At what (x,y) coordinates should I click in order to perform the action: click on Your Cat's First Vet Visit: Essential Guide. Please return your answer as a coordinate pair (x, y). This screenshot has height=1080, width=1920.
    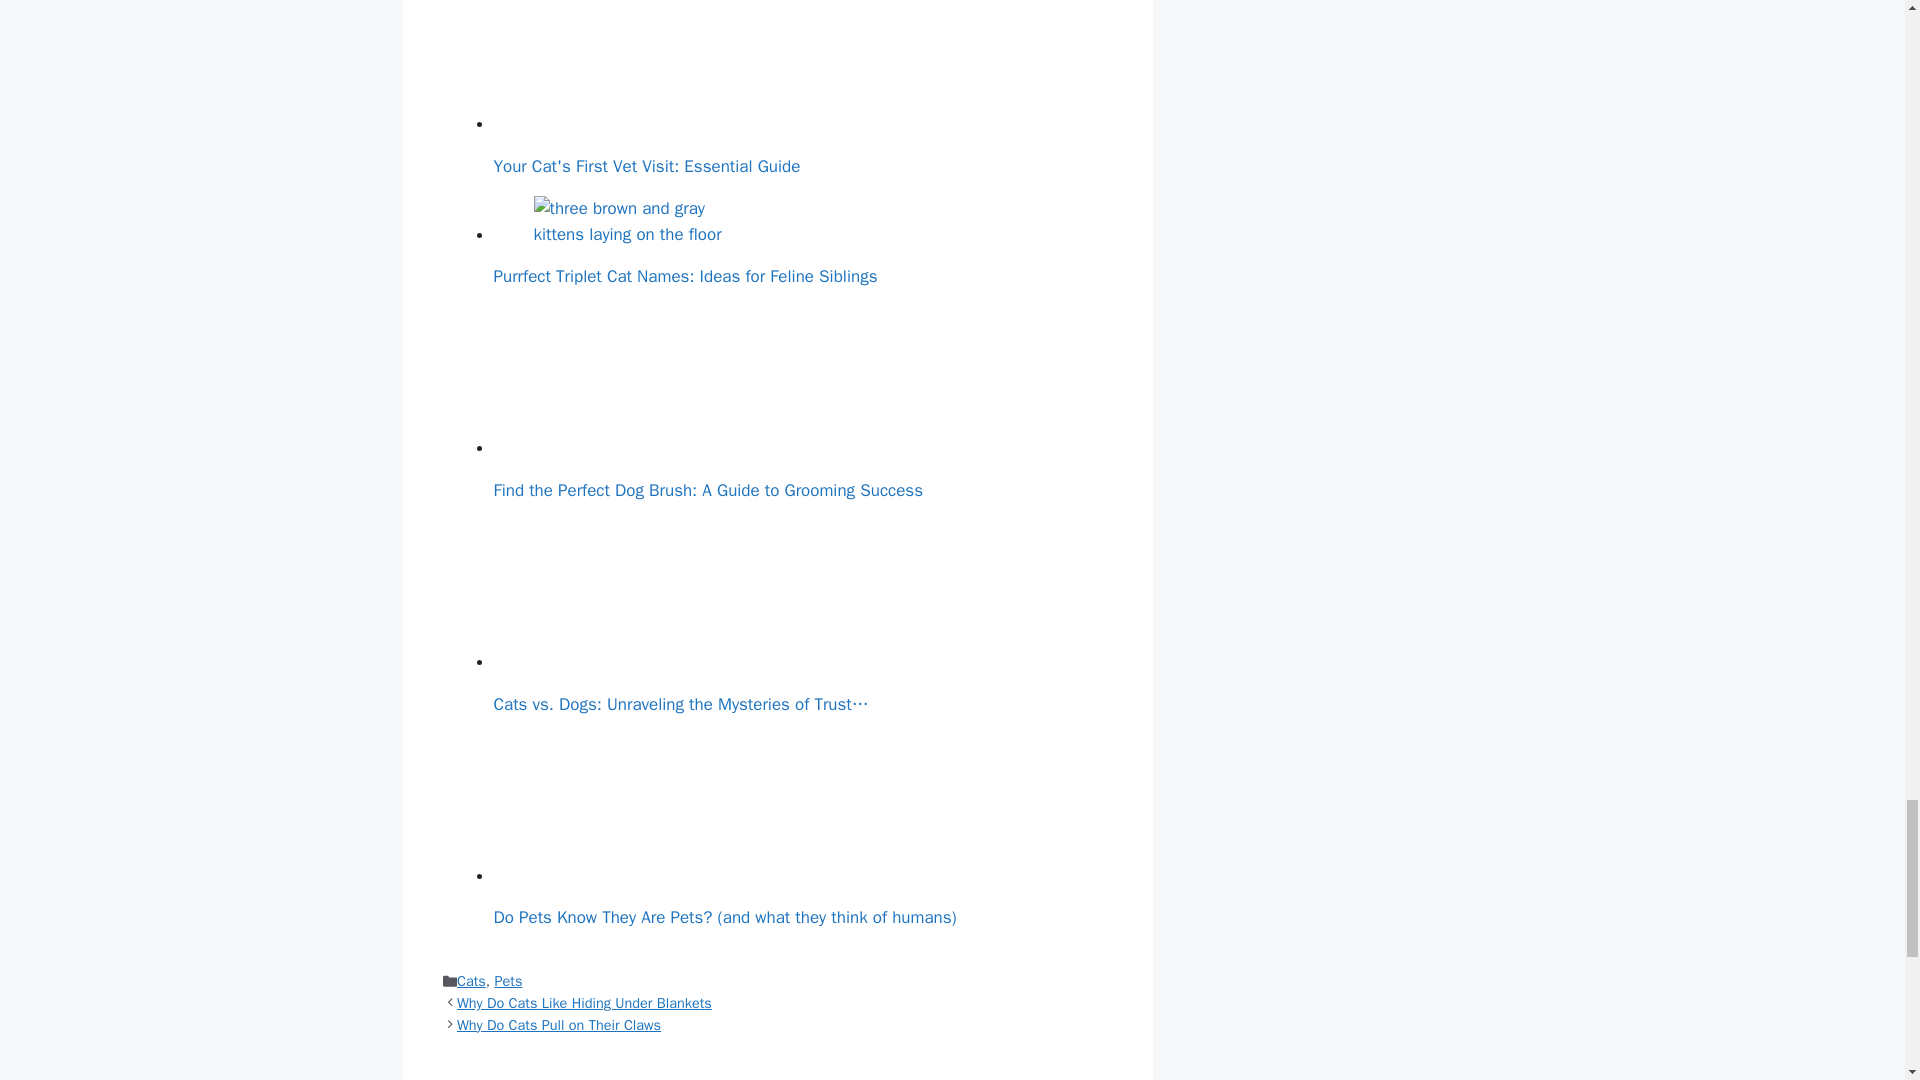
    Looking at the image, I should click on (644, 64).